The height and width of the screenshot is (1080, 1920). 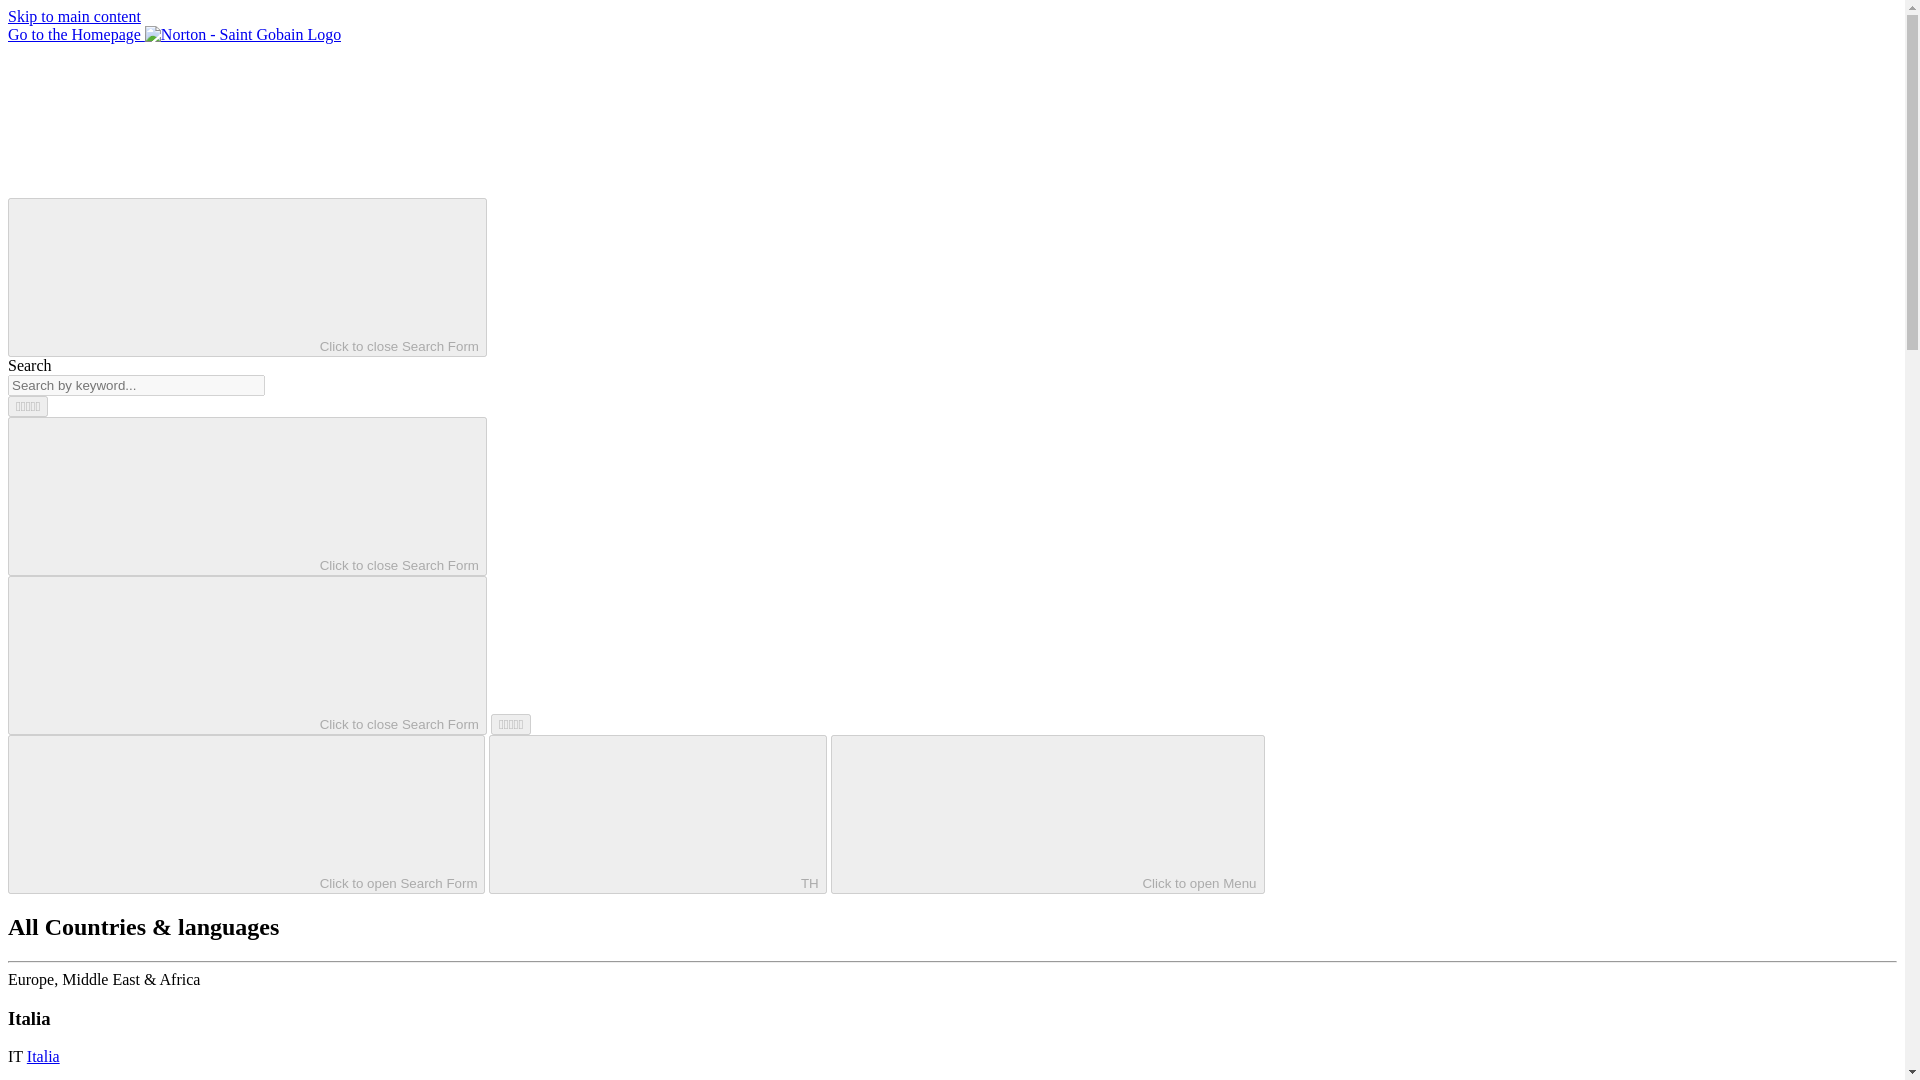 I want to click on Skip to main content, so click(x=74, y=16).